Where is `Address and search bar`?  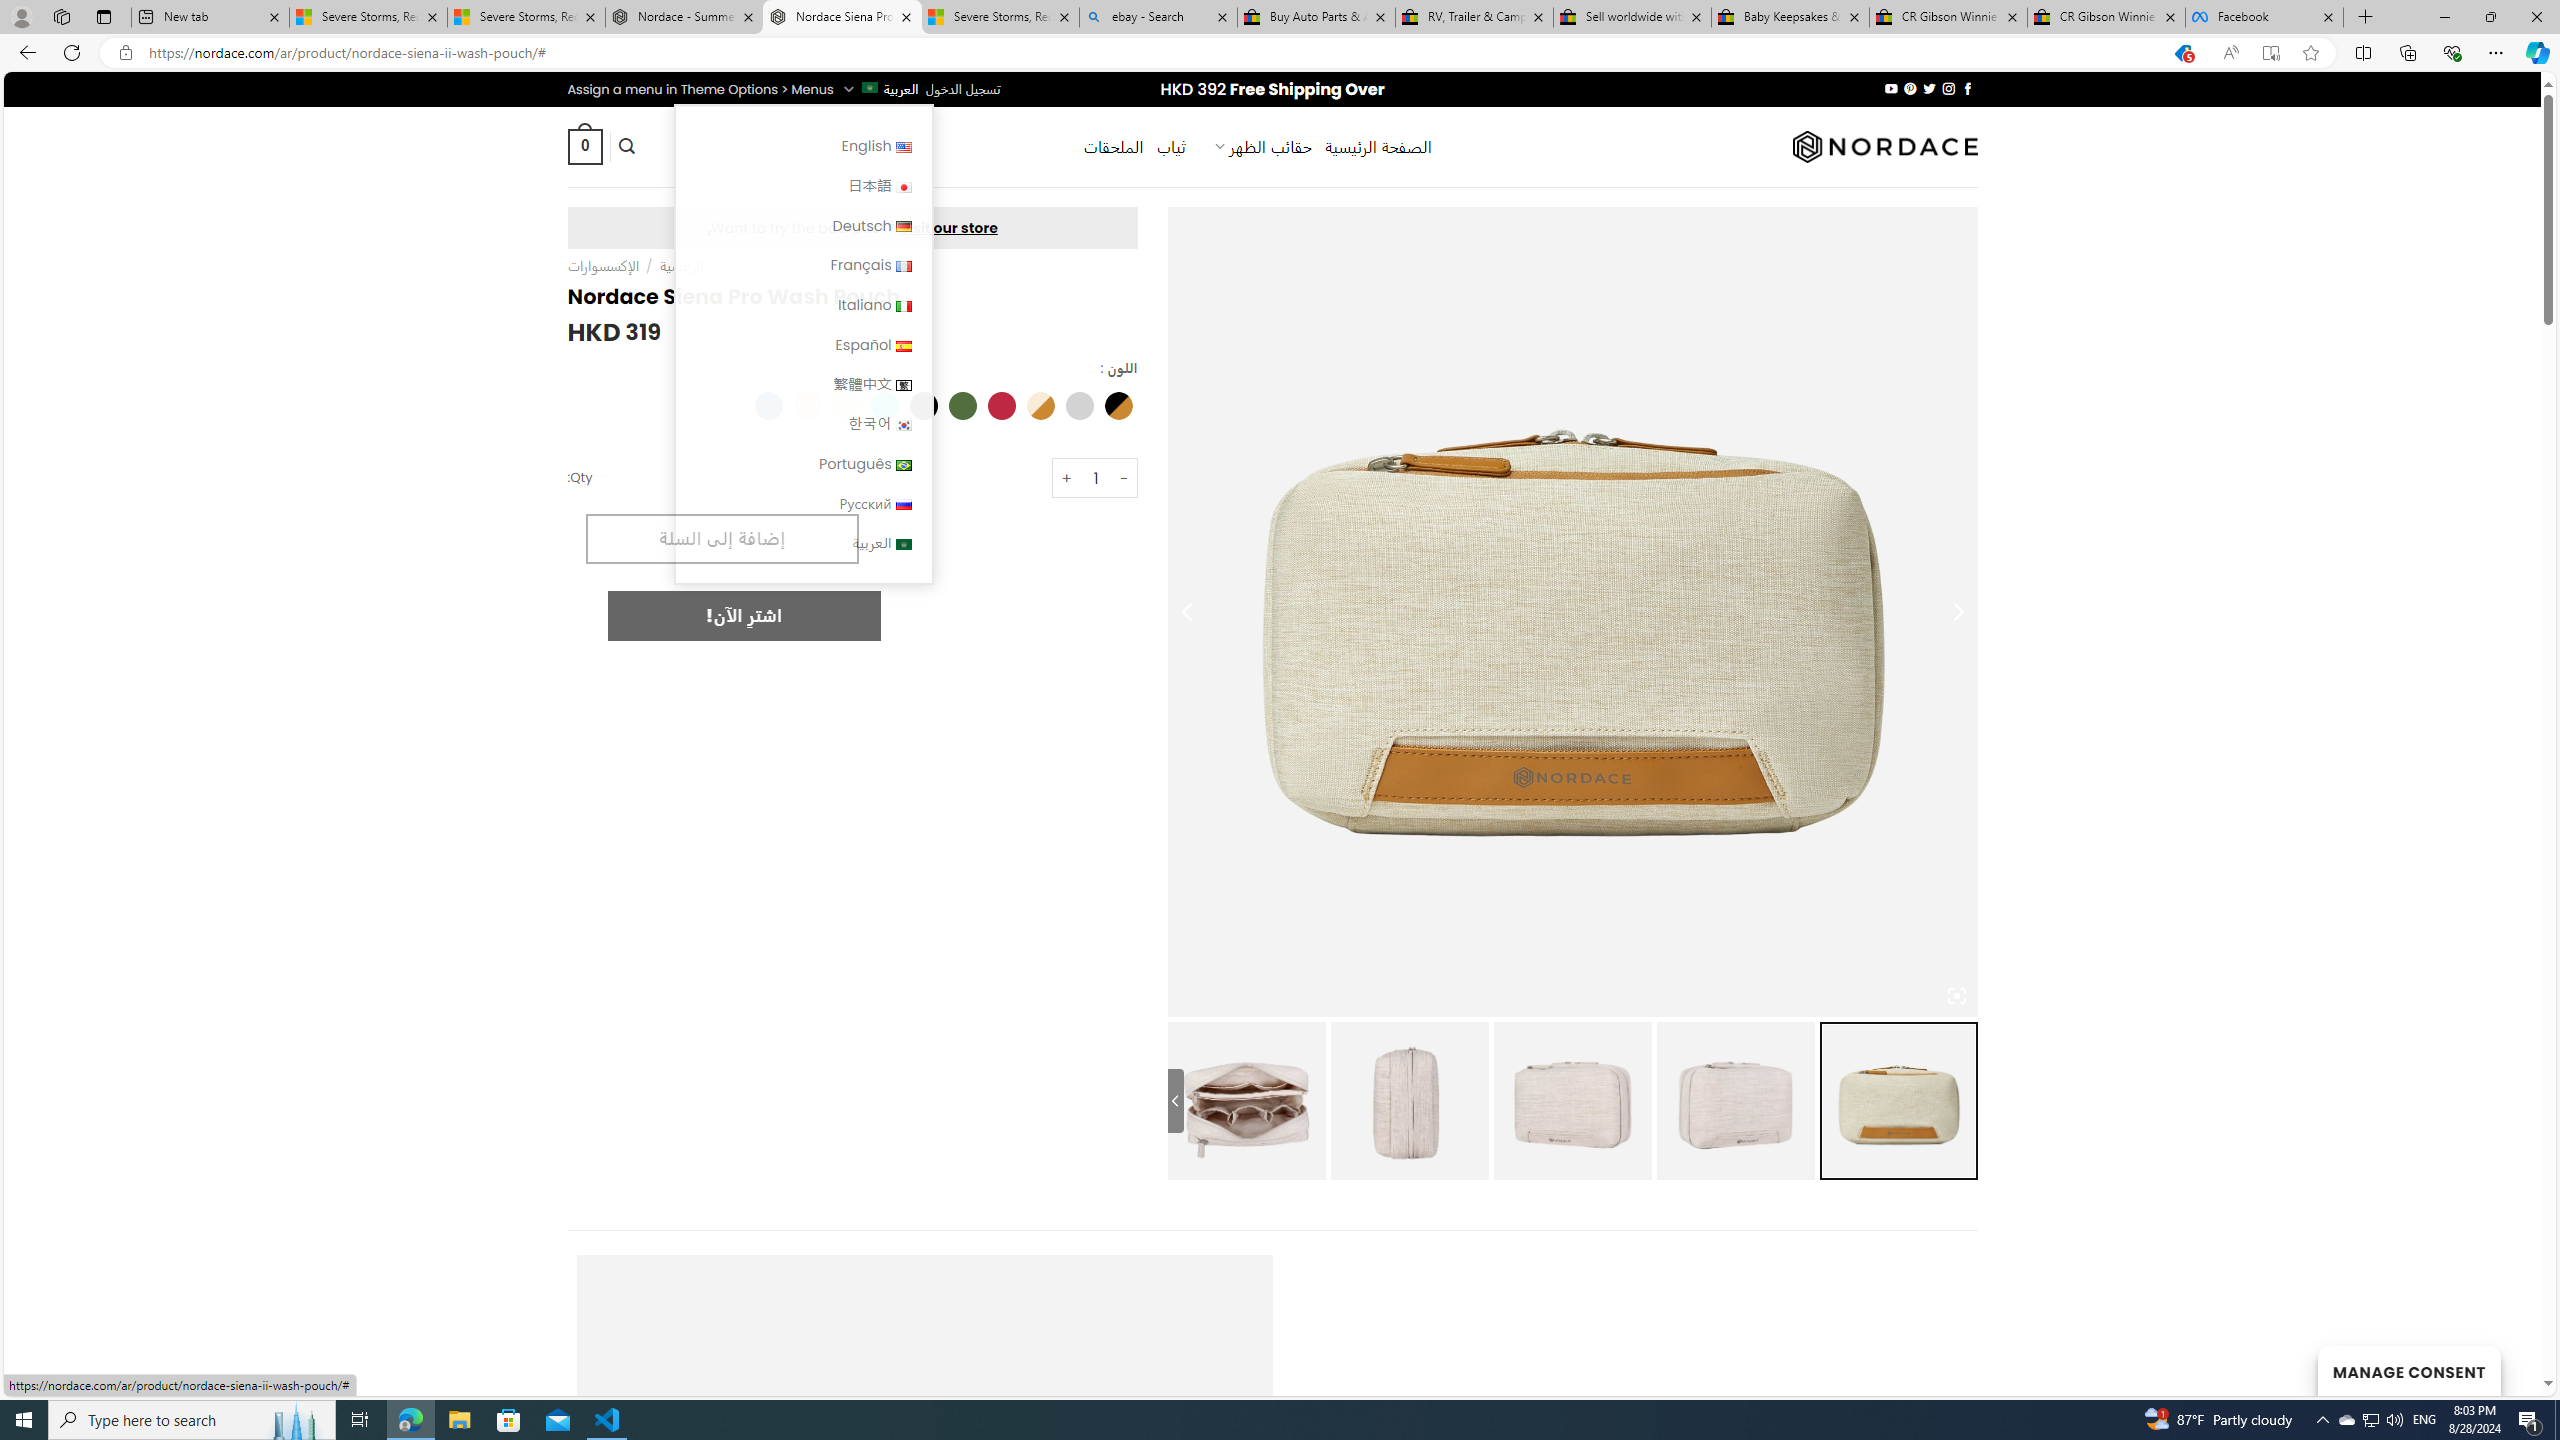 Address and search bar is located at coordinates (1148, 53).